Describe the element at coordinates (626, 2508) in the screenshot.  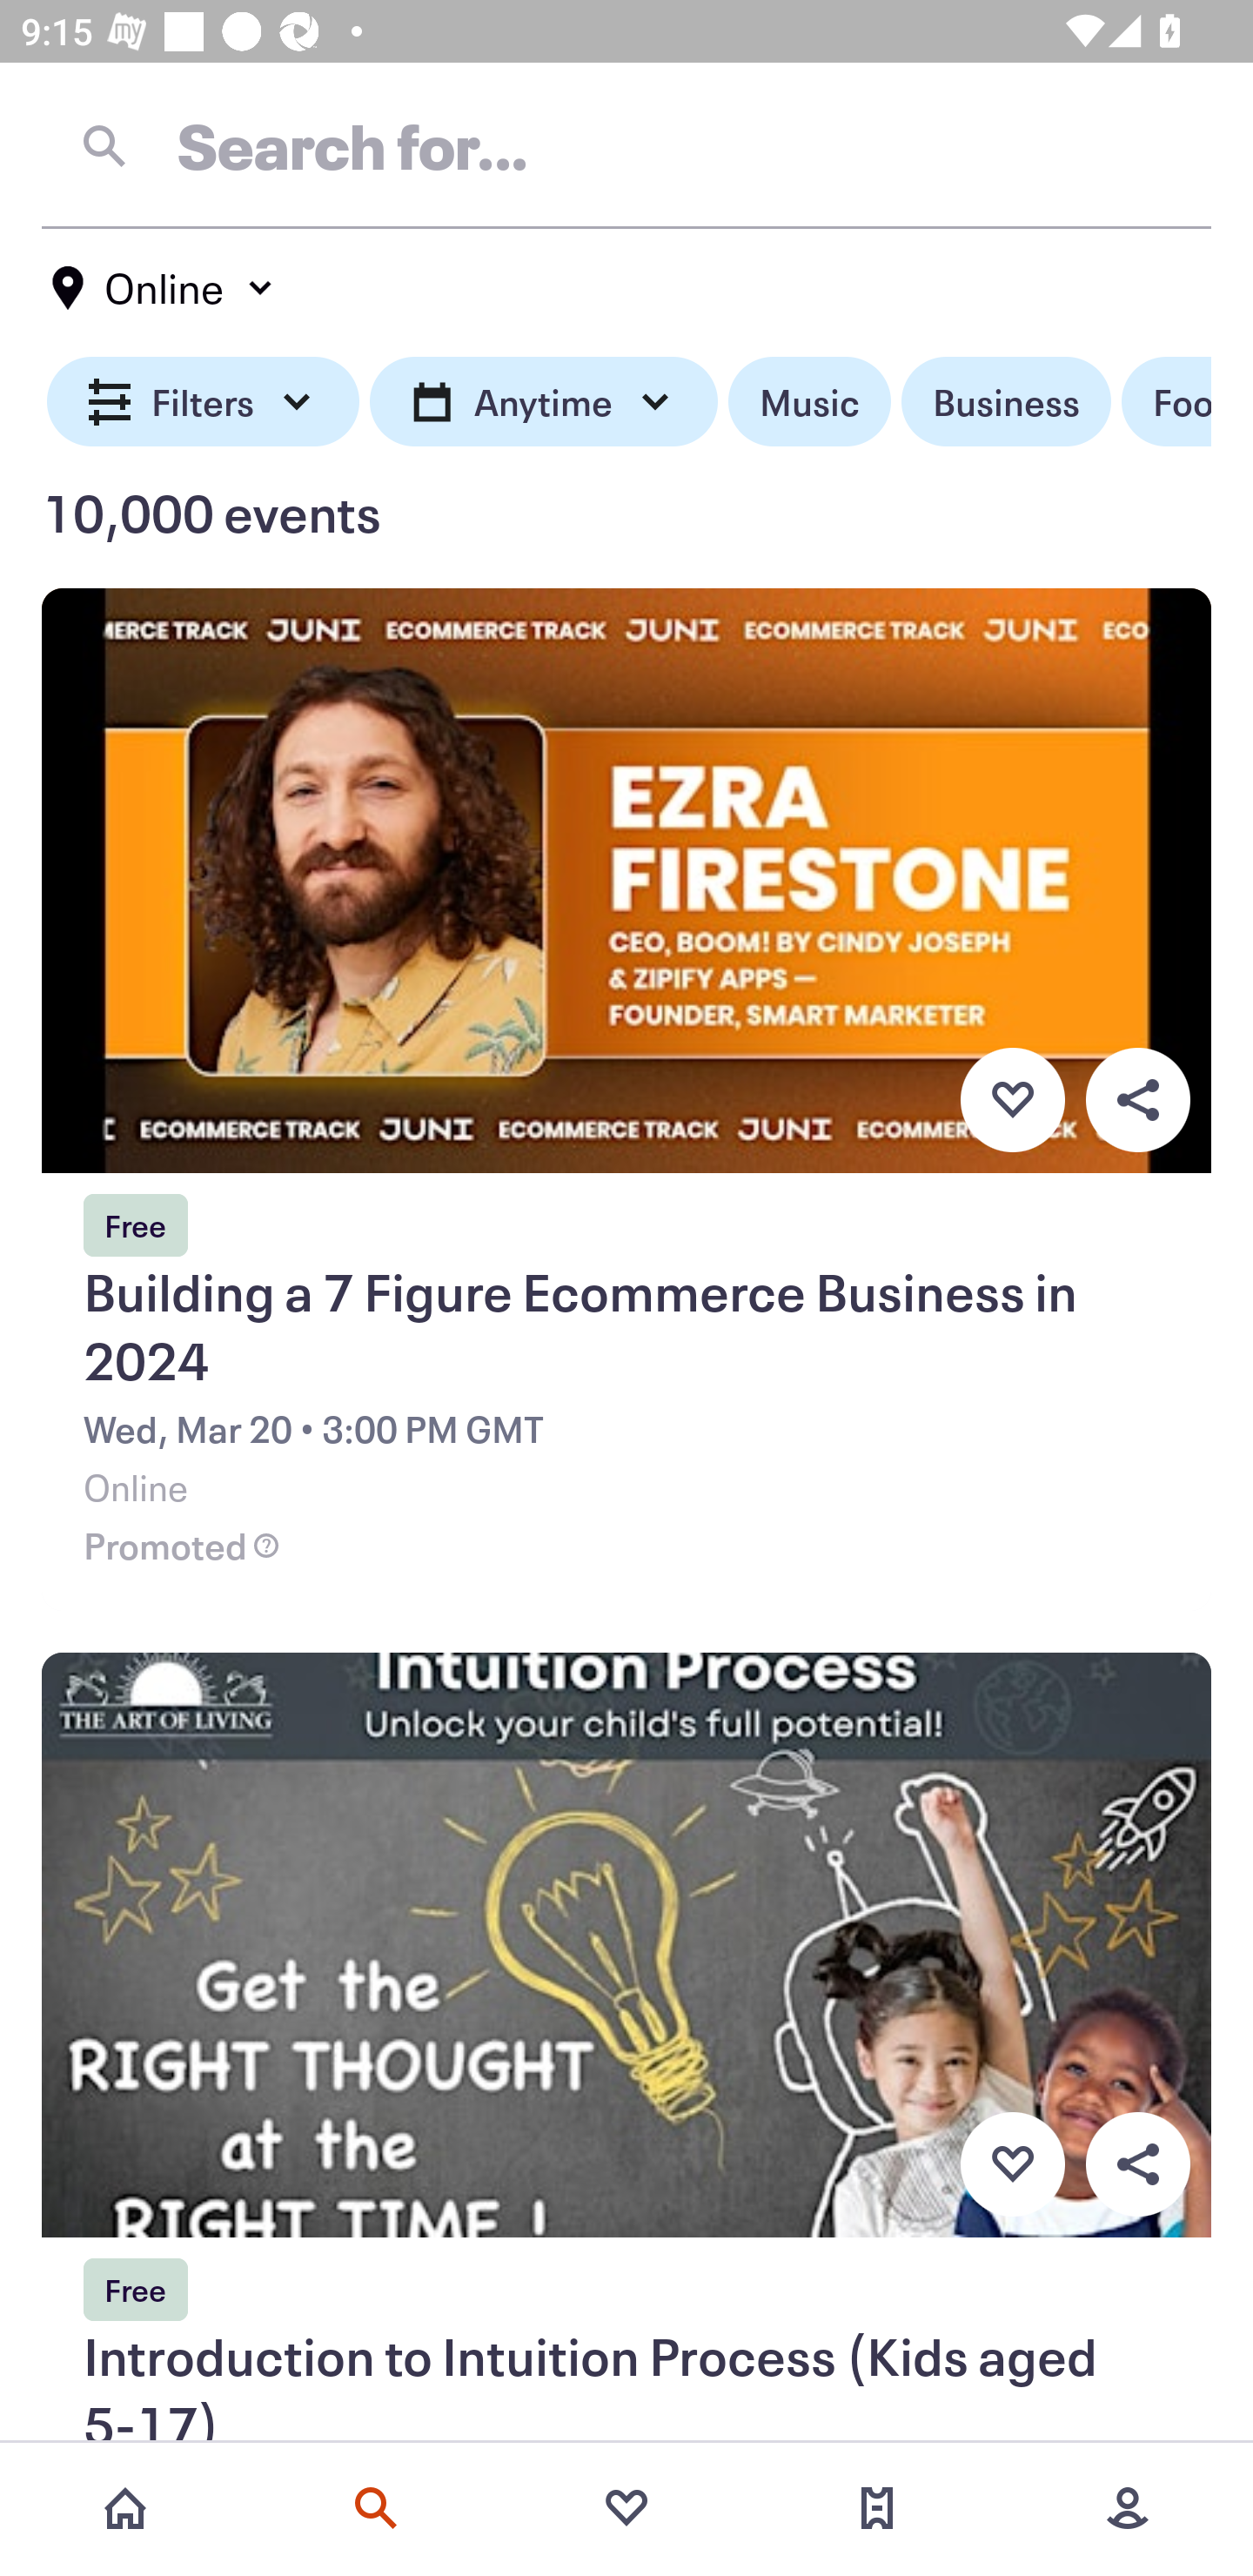
I see `Favorites` at that location.